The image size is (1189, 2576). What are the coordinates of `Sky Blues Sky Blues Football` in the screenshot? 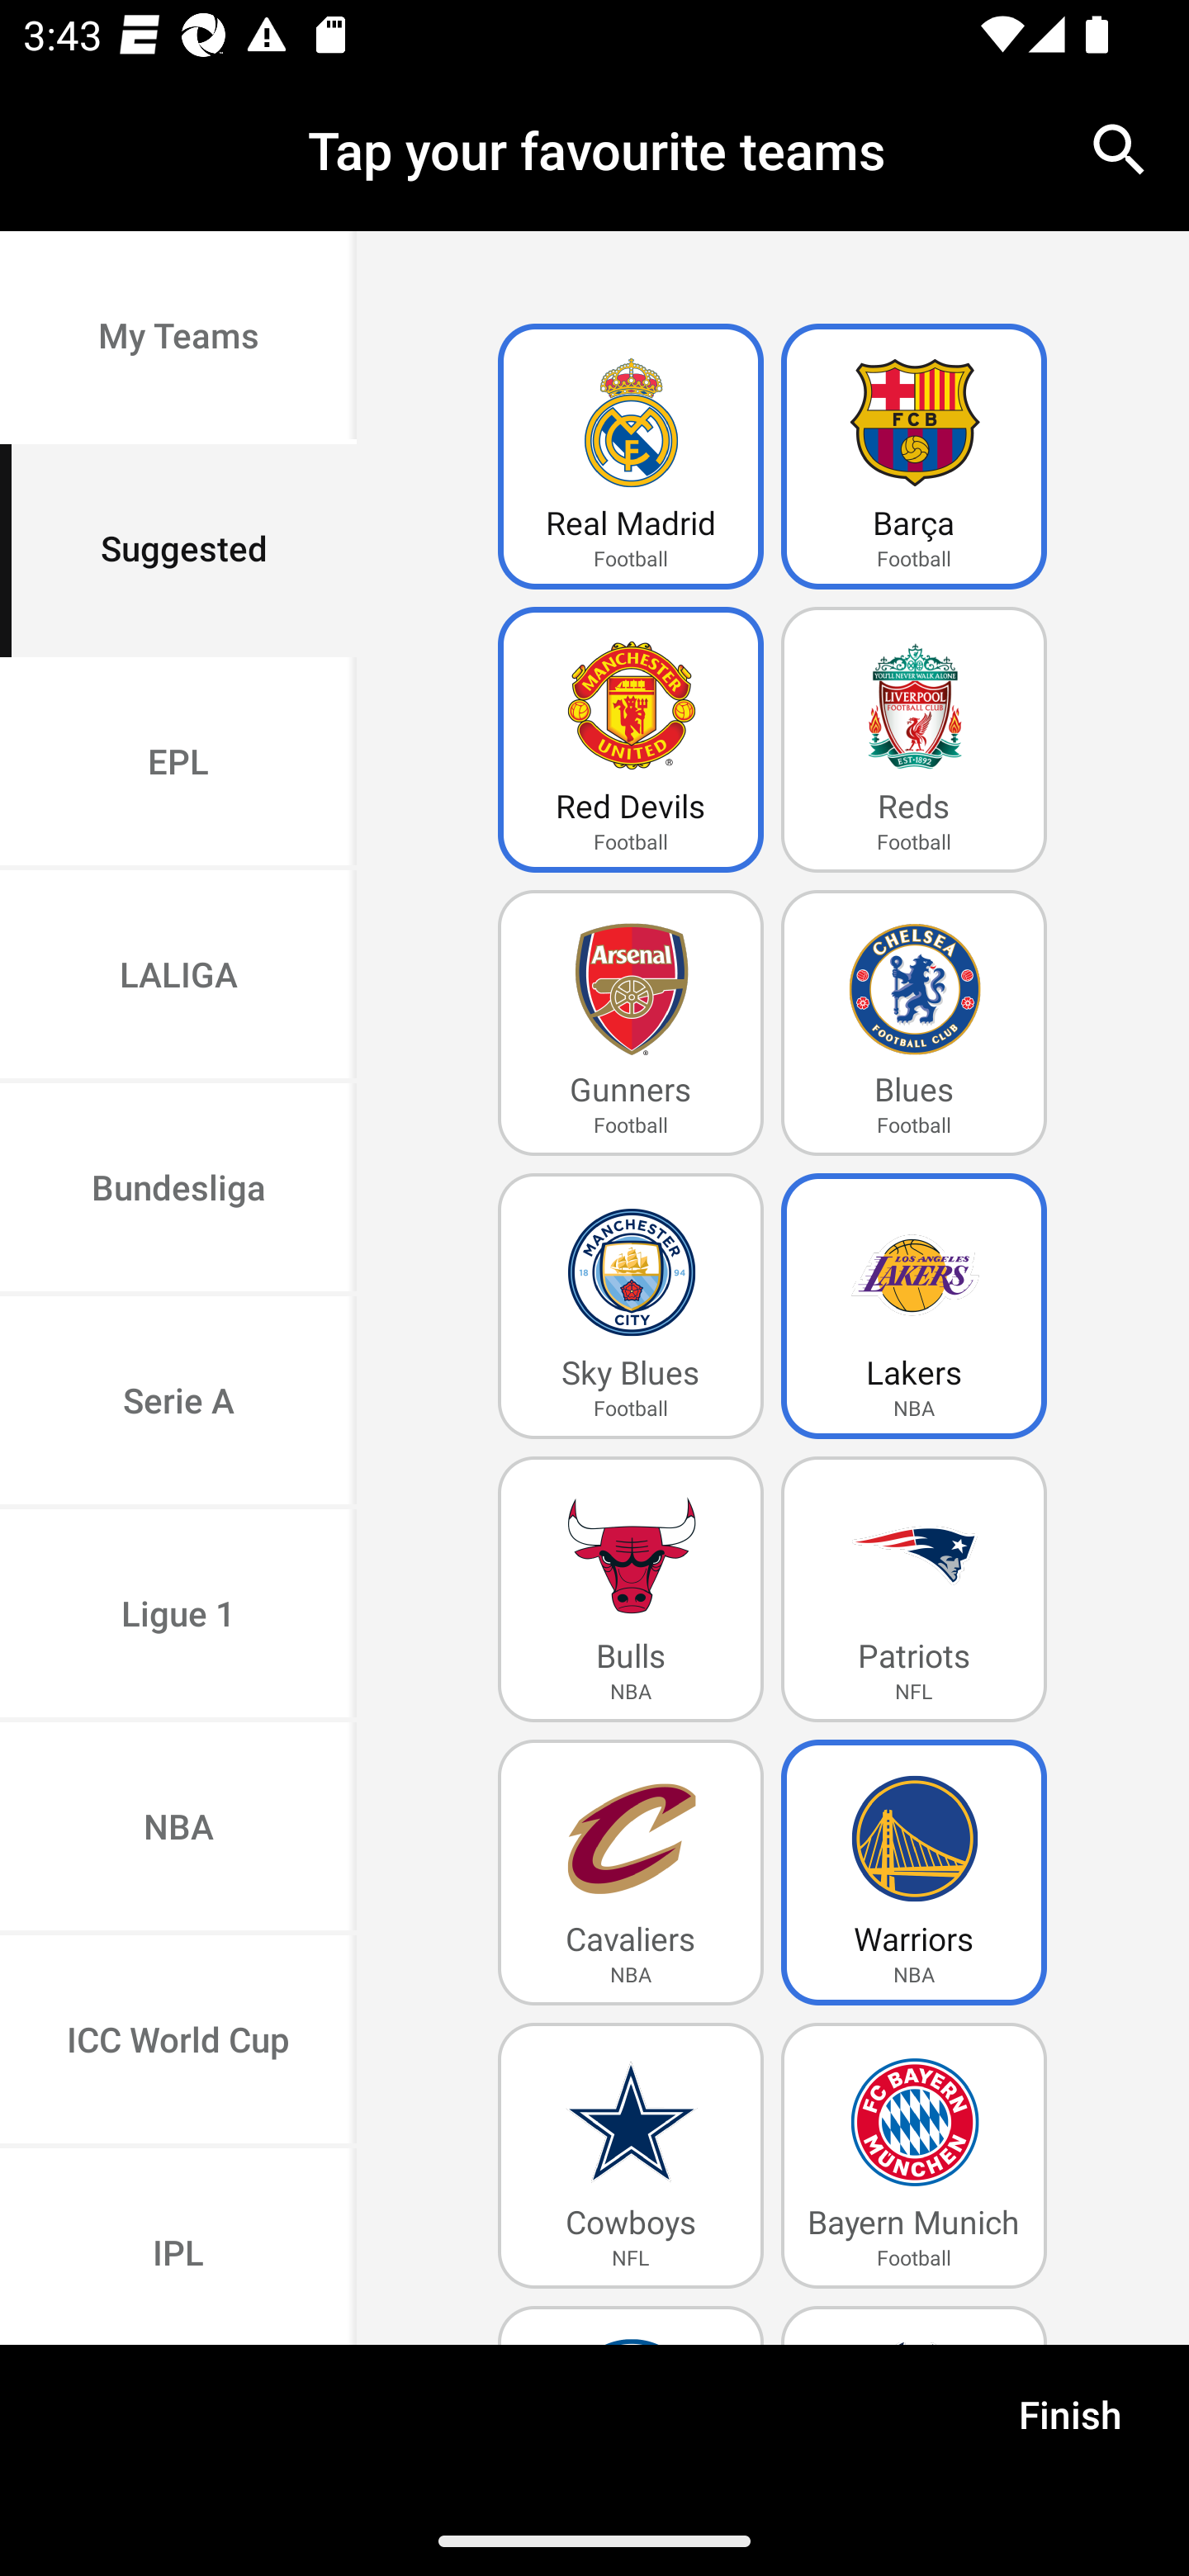 It's located at (631, 1306).